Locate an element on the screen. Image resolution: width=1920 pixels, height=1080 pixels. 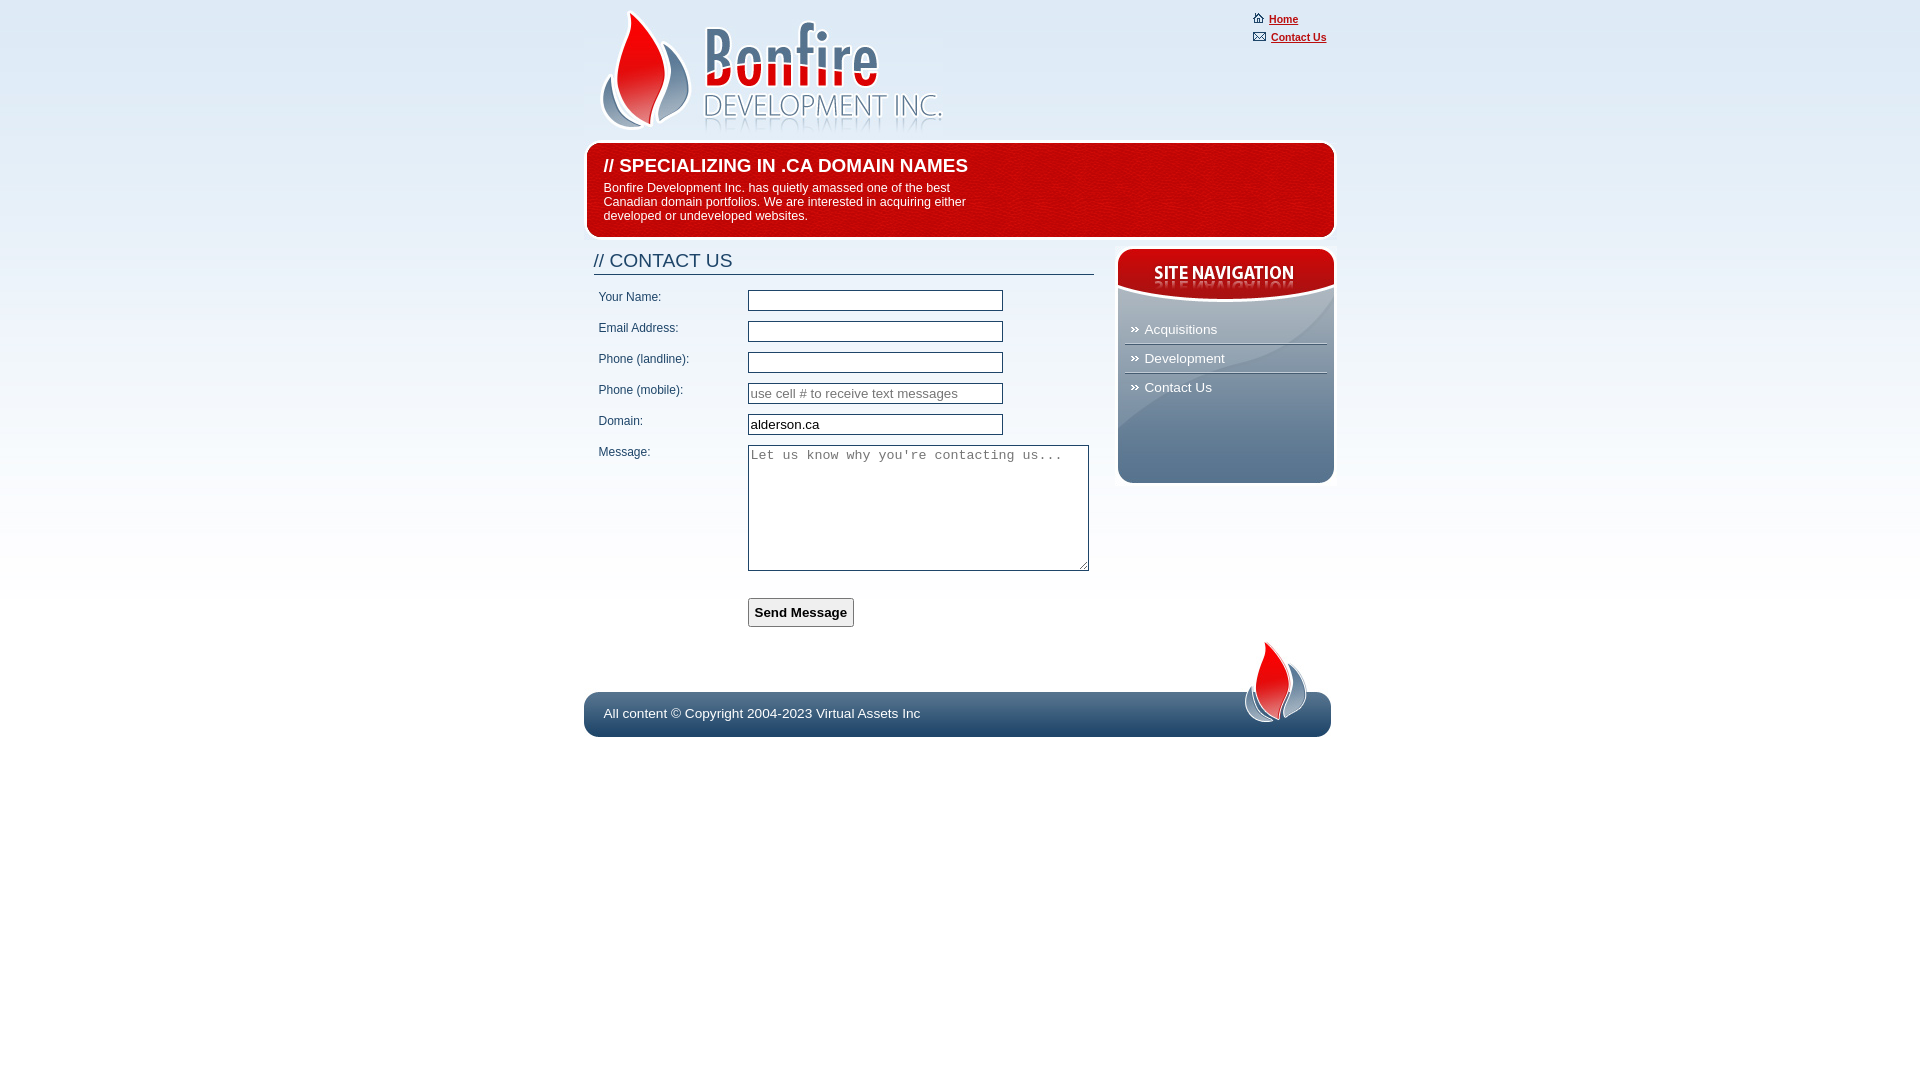
Send Message is located at coordinates (802, 612).